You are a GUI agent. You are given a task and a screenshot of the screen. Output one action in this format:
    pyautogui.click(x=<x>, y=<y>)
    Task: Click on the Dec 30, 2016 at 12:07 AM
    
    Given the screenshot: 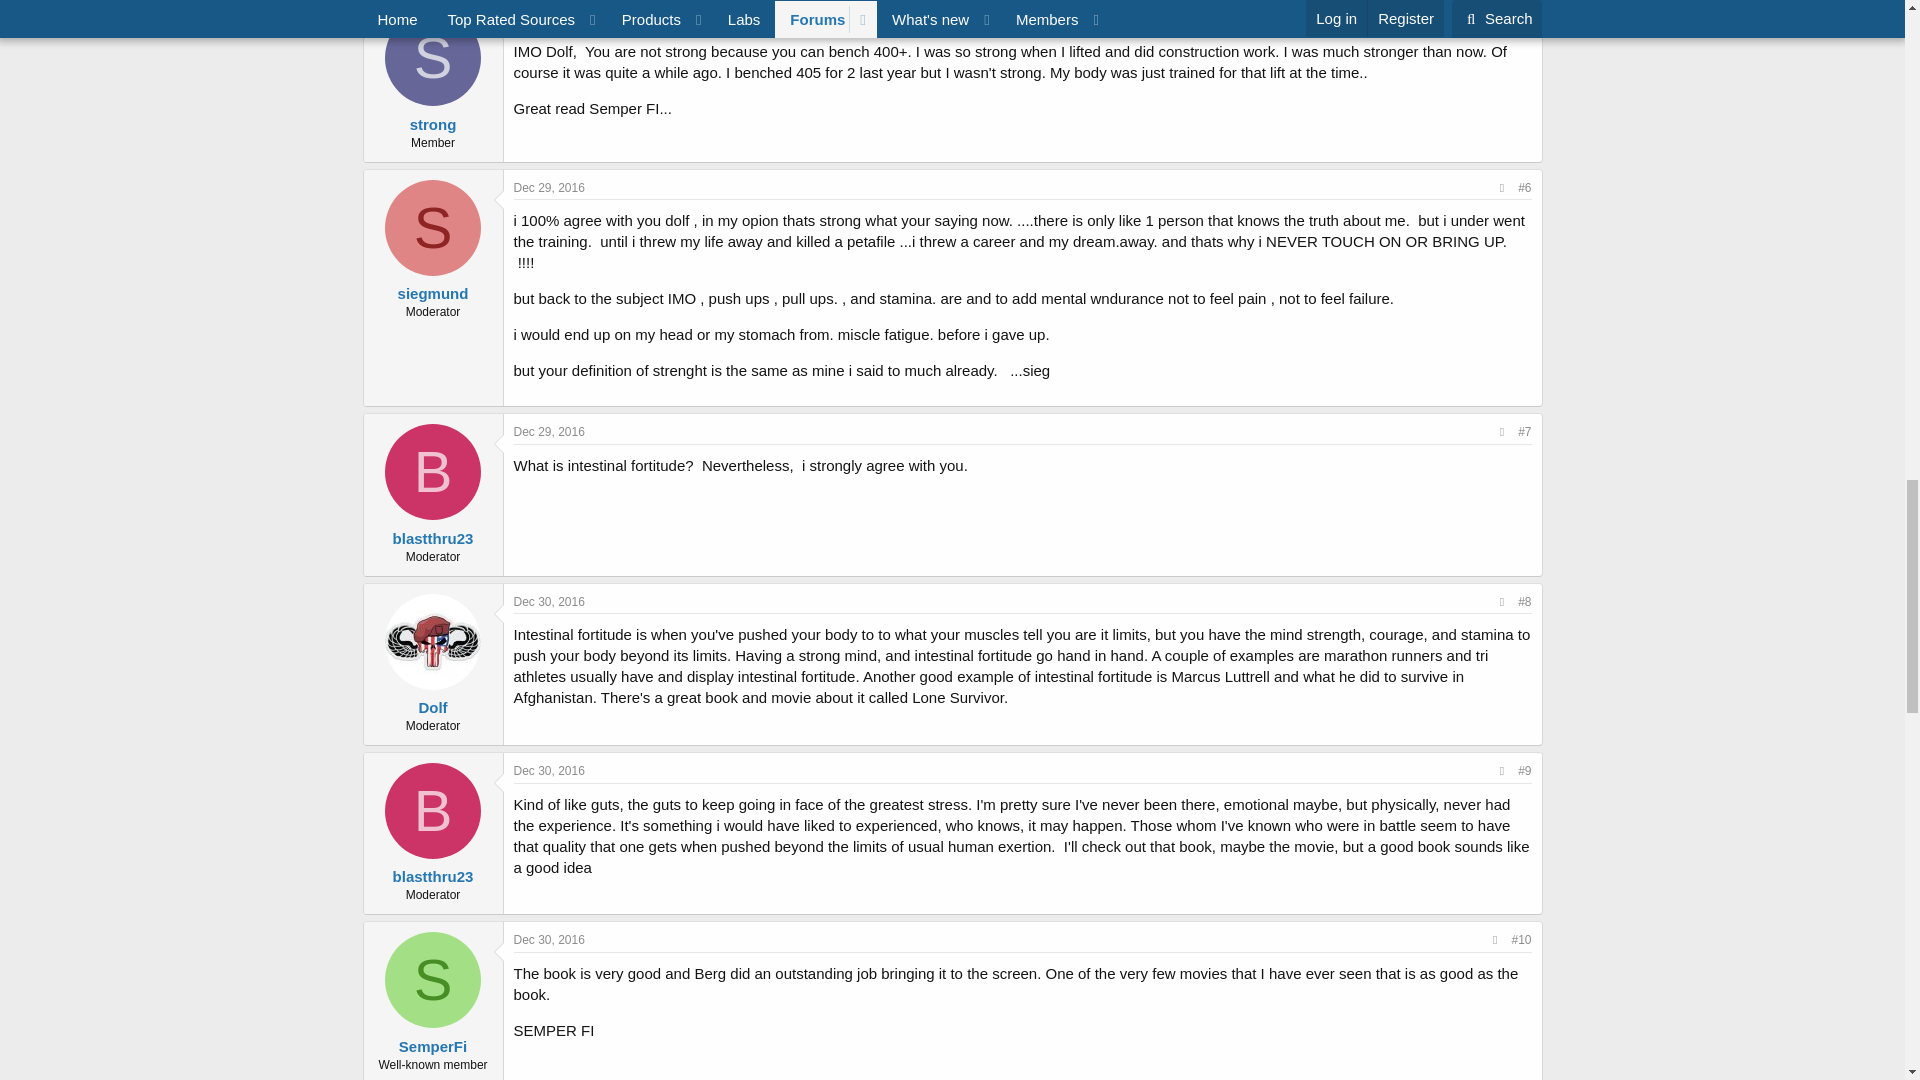 What is the action you would take?
    pyautogui.click(x=550, y=602)
    